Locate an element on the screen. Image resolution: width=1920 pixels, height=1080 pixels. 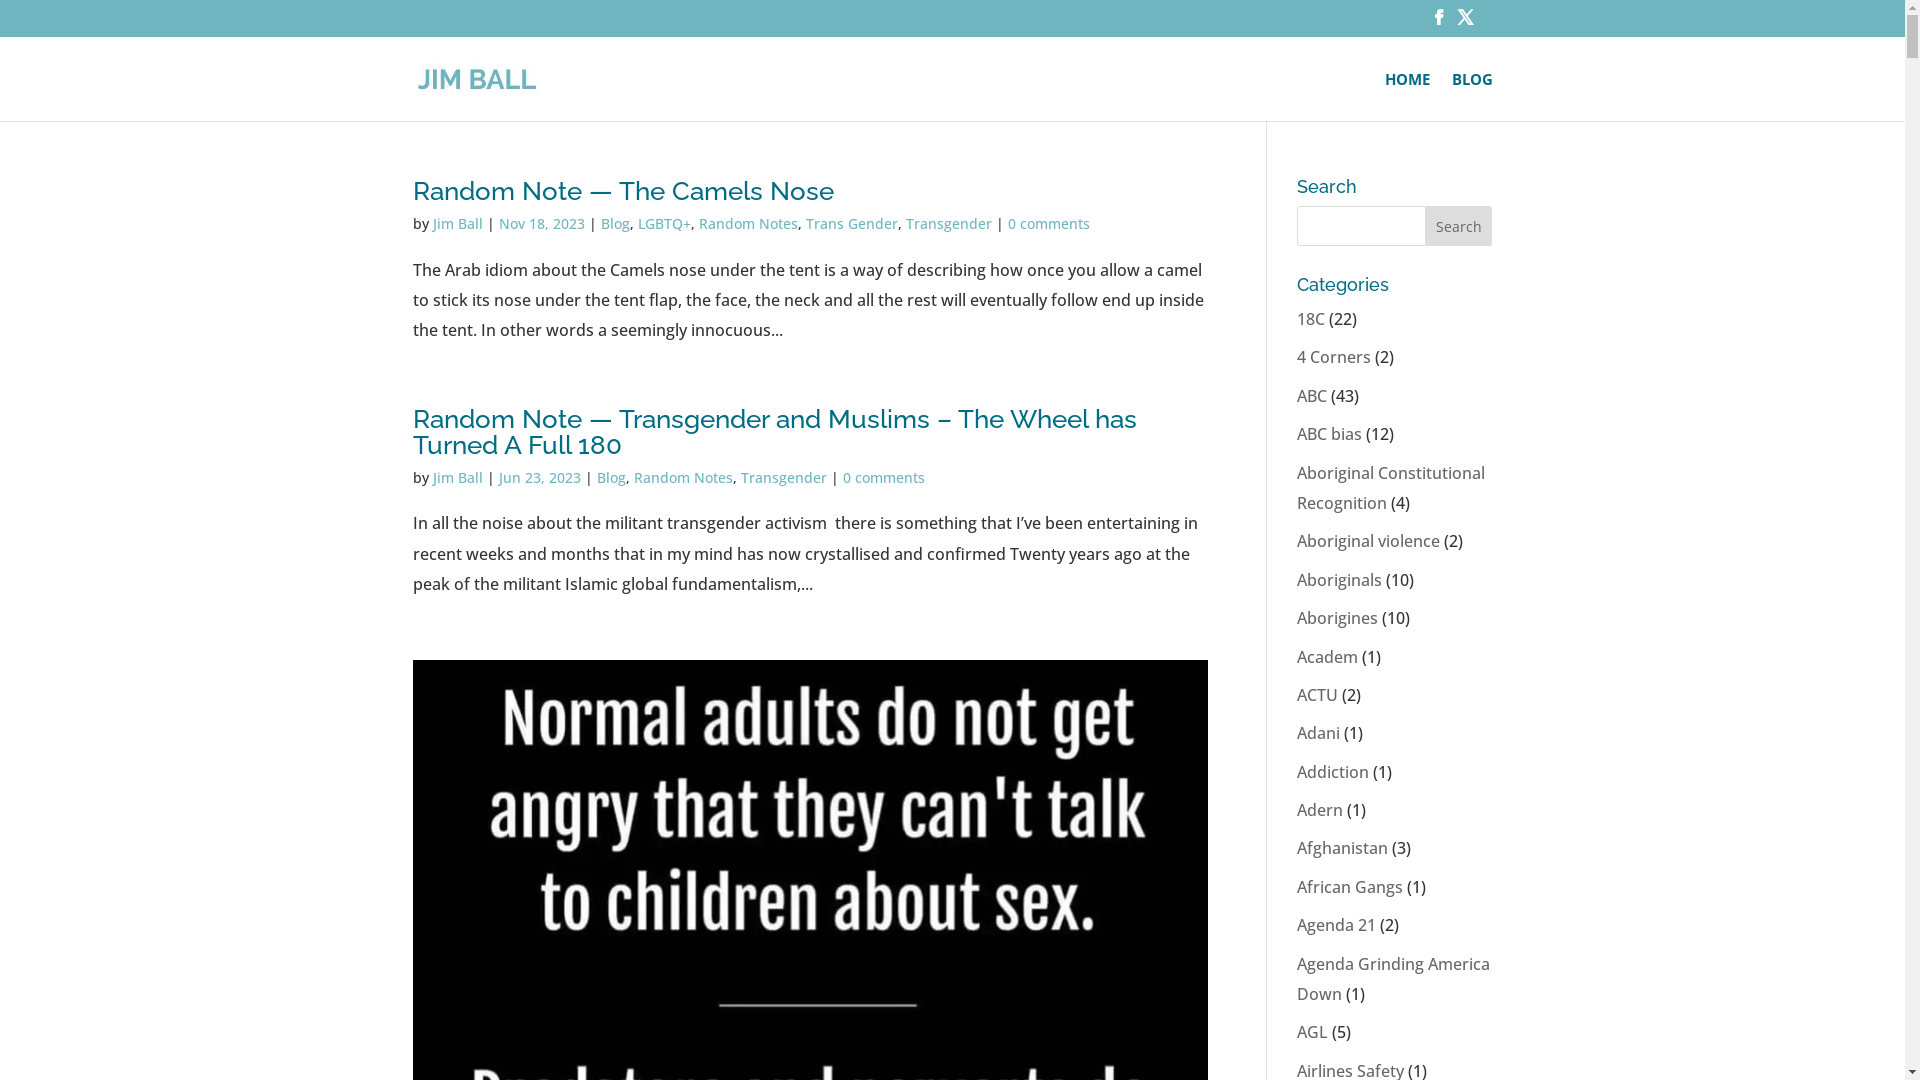
Agenda 21 is located at coordinates (1336, 925).